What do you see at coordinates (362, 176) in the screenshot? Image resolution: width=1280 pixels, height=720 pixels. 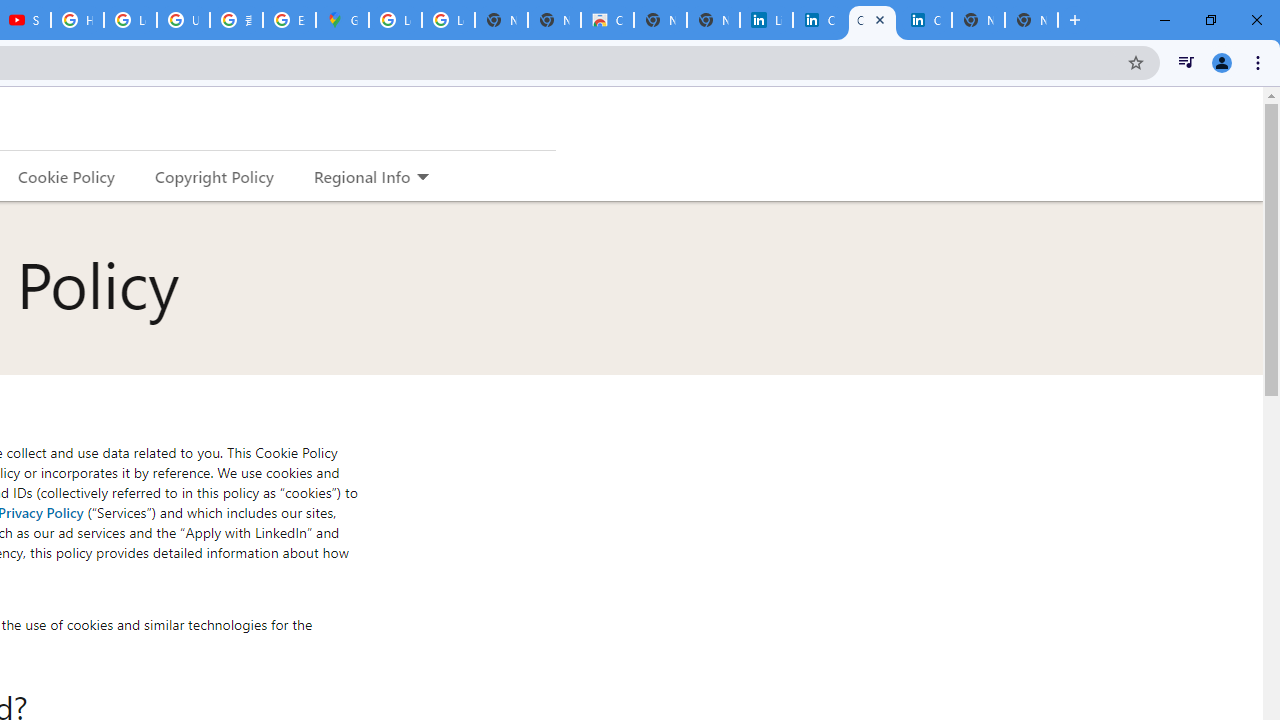 I see `Regional Info` at bounding box center [362, 176].